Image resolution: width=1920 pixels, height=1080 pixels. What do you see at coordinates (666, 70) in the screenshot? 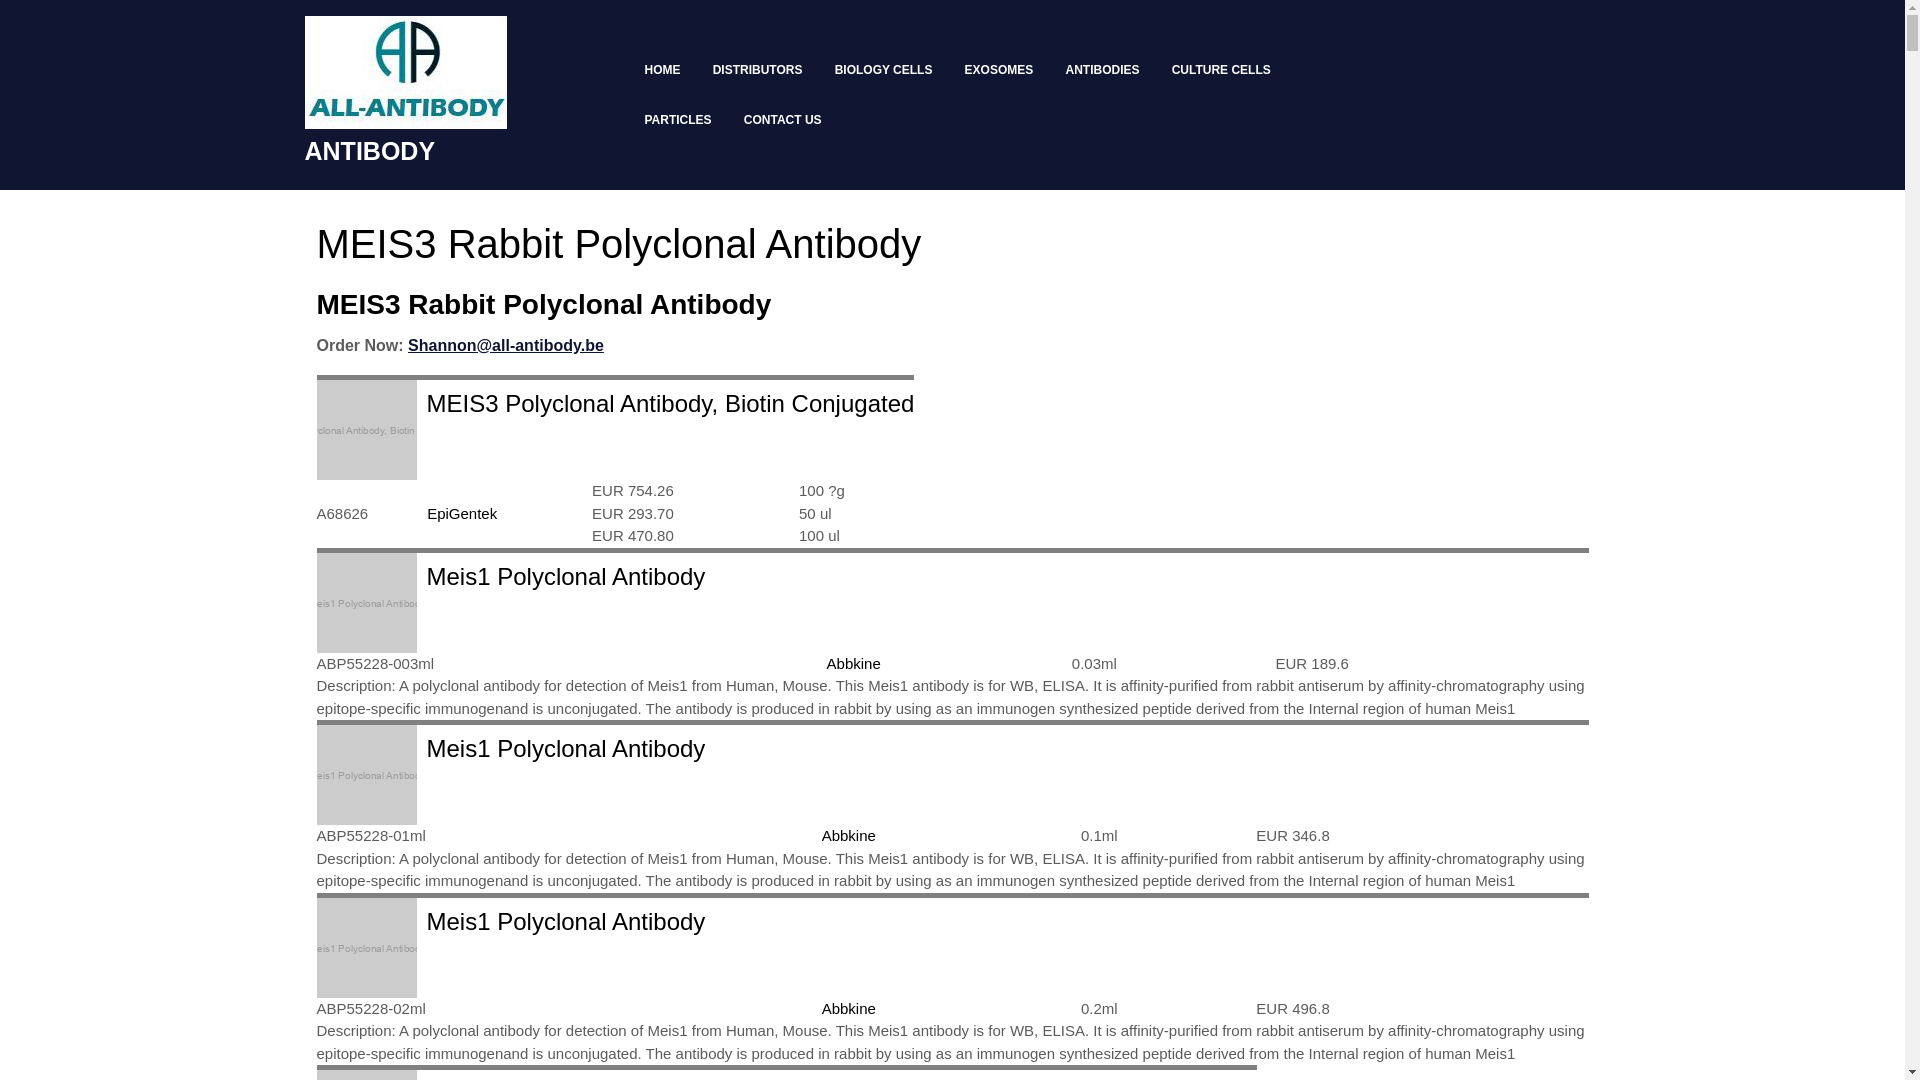
I see `HOME` at bounding box center [666, 70].